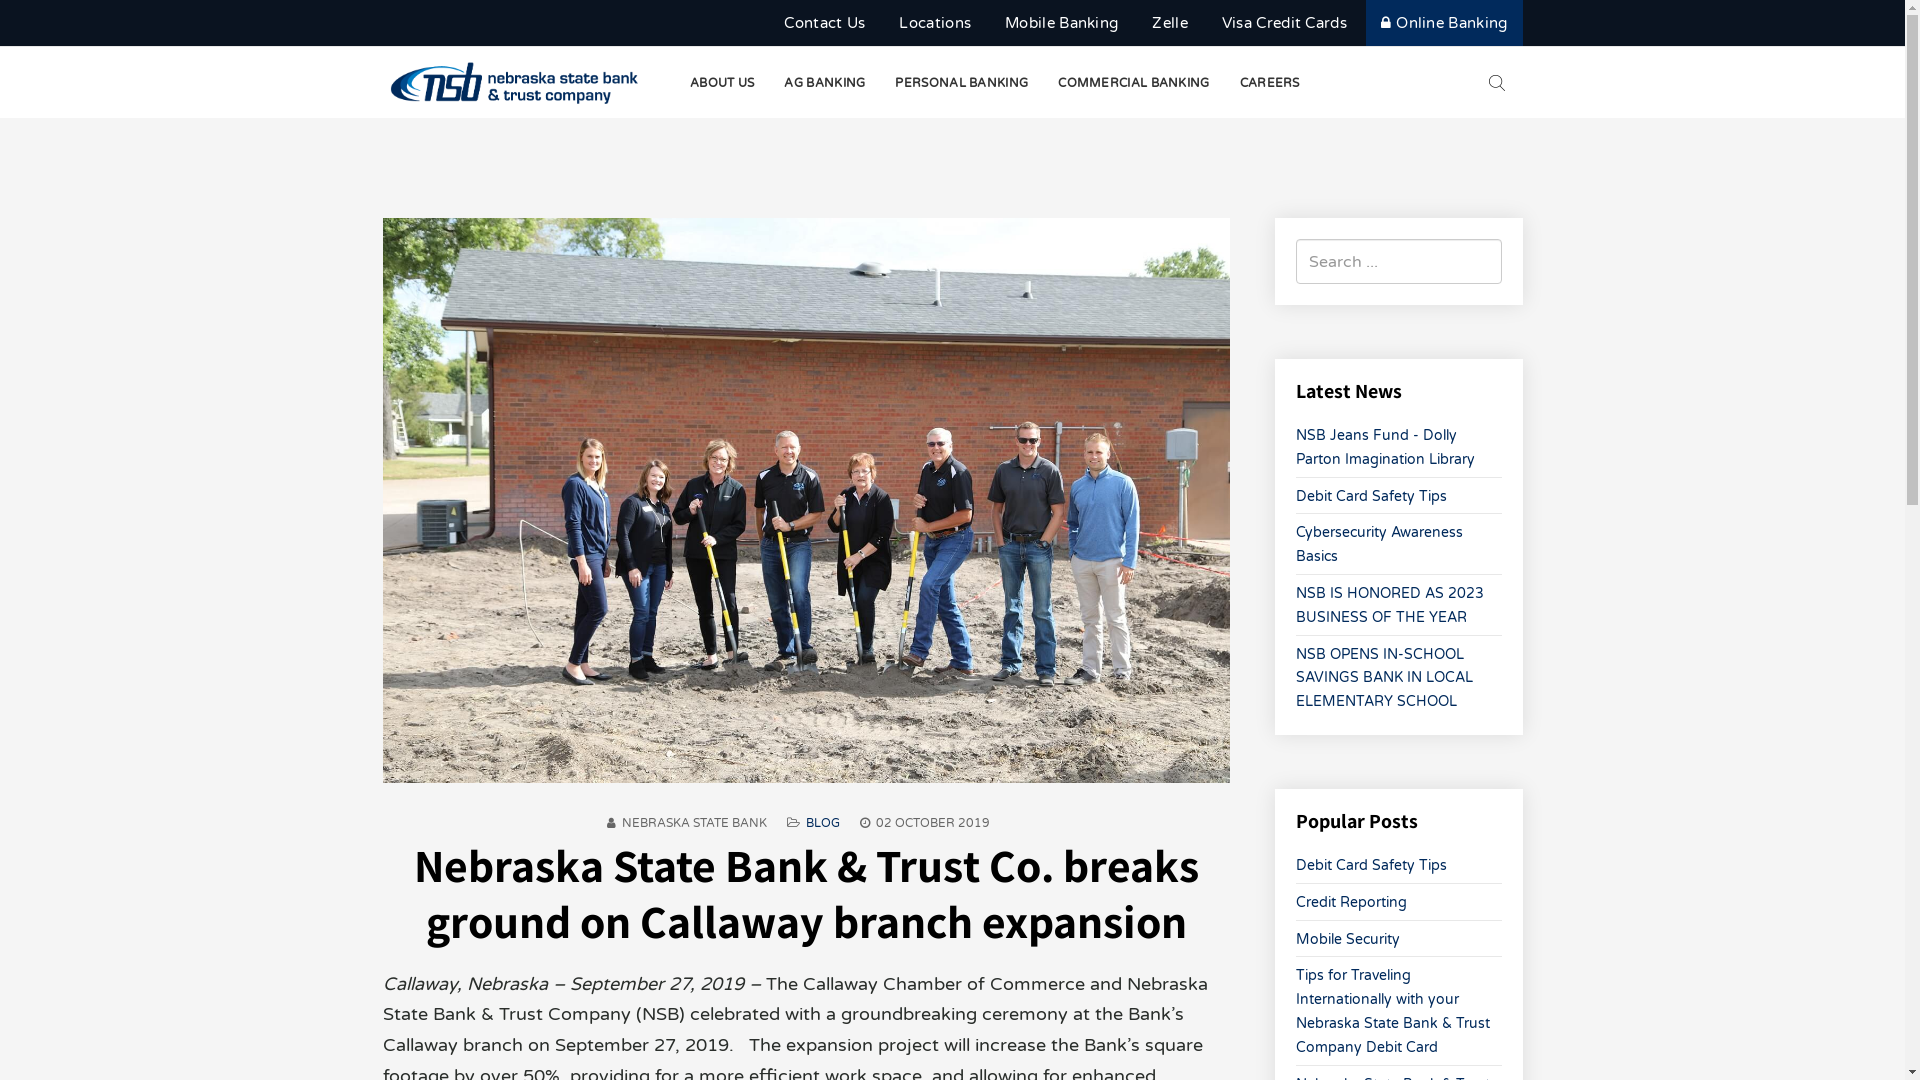  I want to click on NSB IS HONORED AS 2023 BUSINESS OF THE YEAR, so click(1390, 606).